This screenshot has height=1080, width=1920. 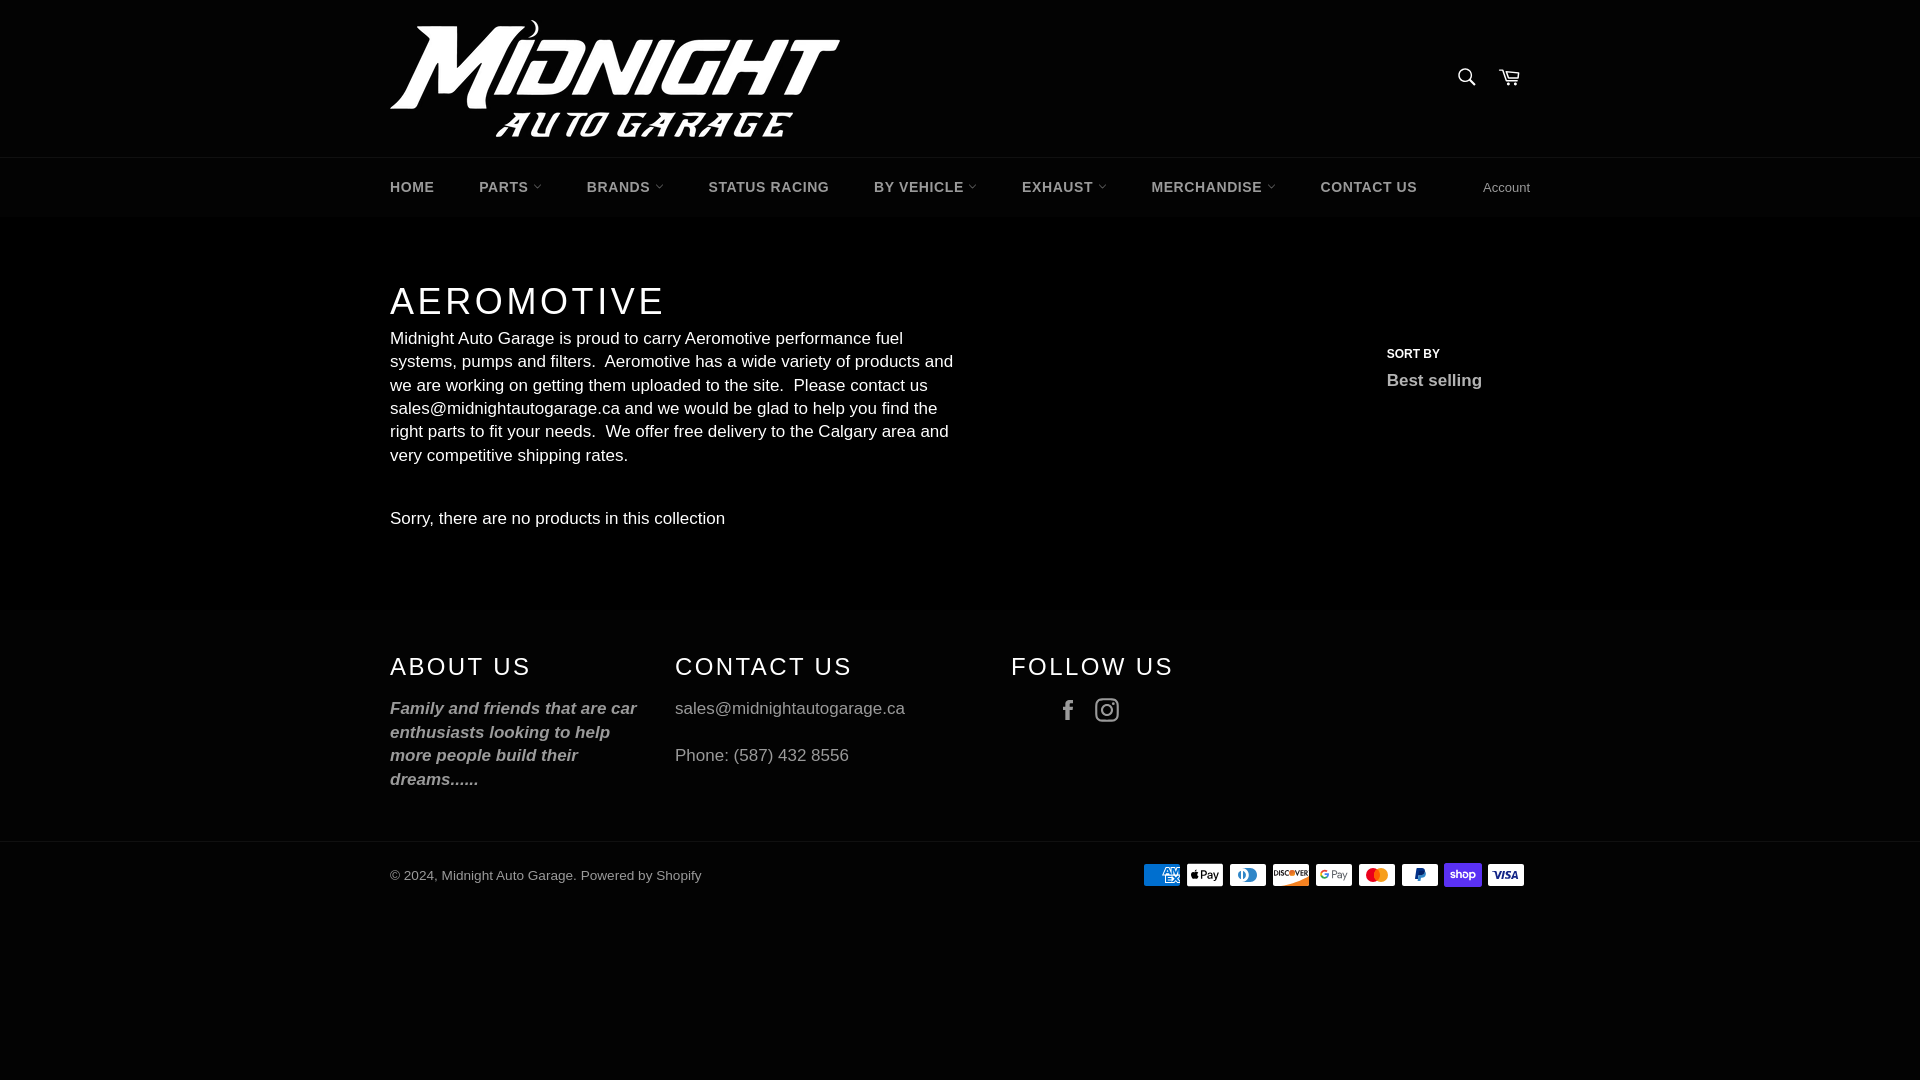 What do you see at coordinates (513, 743) in the screenshot?
I see `About Us` at bounding box center [513, 743].